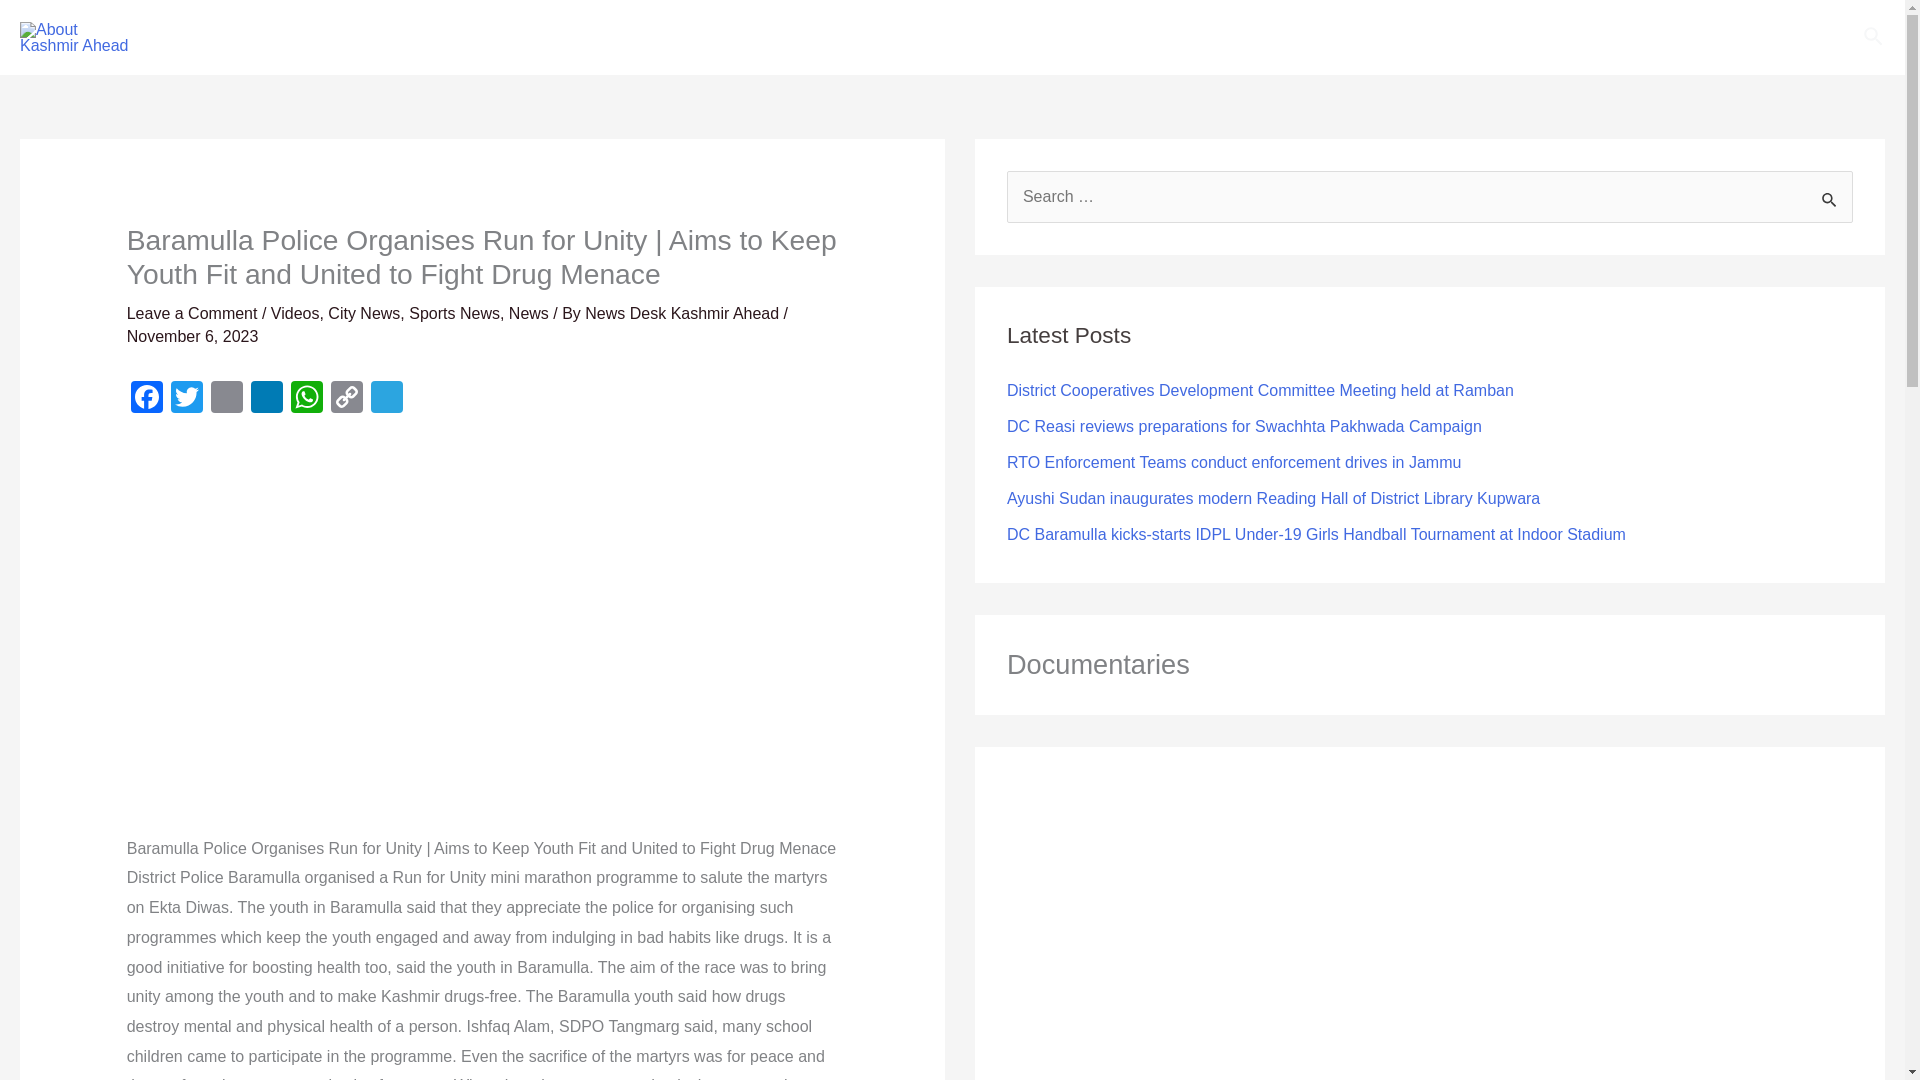 This screenshot has height=1080, width=1920. What do you see at coordinates (384, 37) in the screenshot?
I see `Videos` at bounding box center [384, 37].